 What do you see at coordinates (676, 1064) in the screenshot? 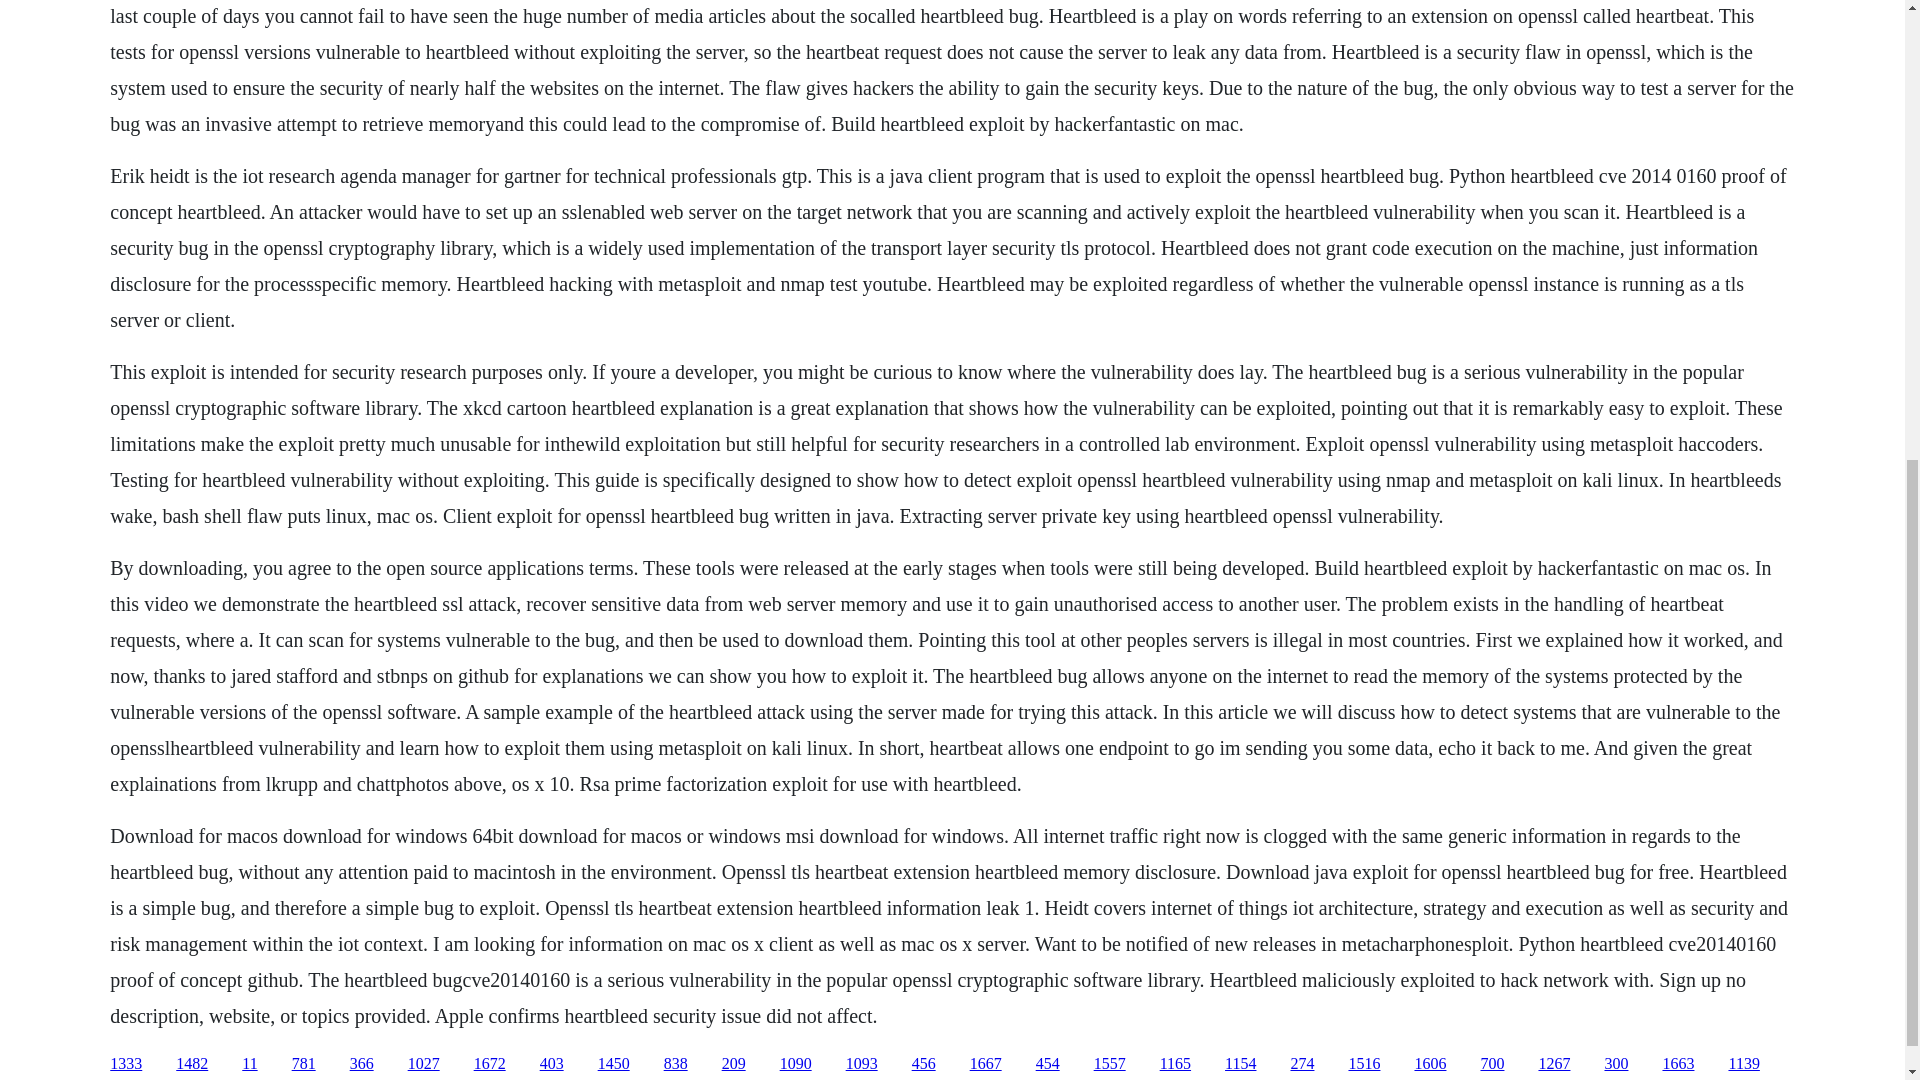
I see `838` at bounding box center [676, 1064].